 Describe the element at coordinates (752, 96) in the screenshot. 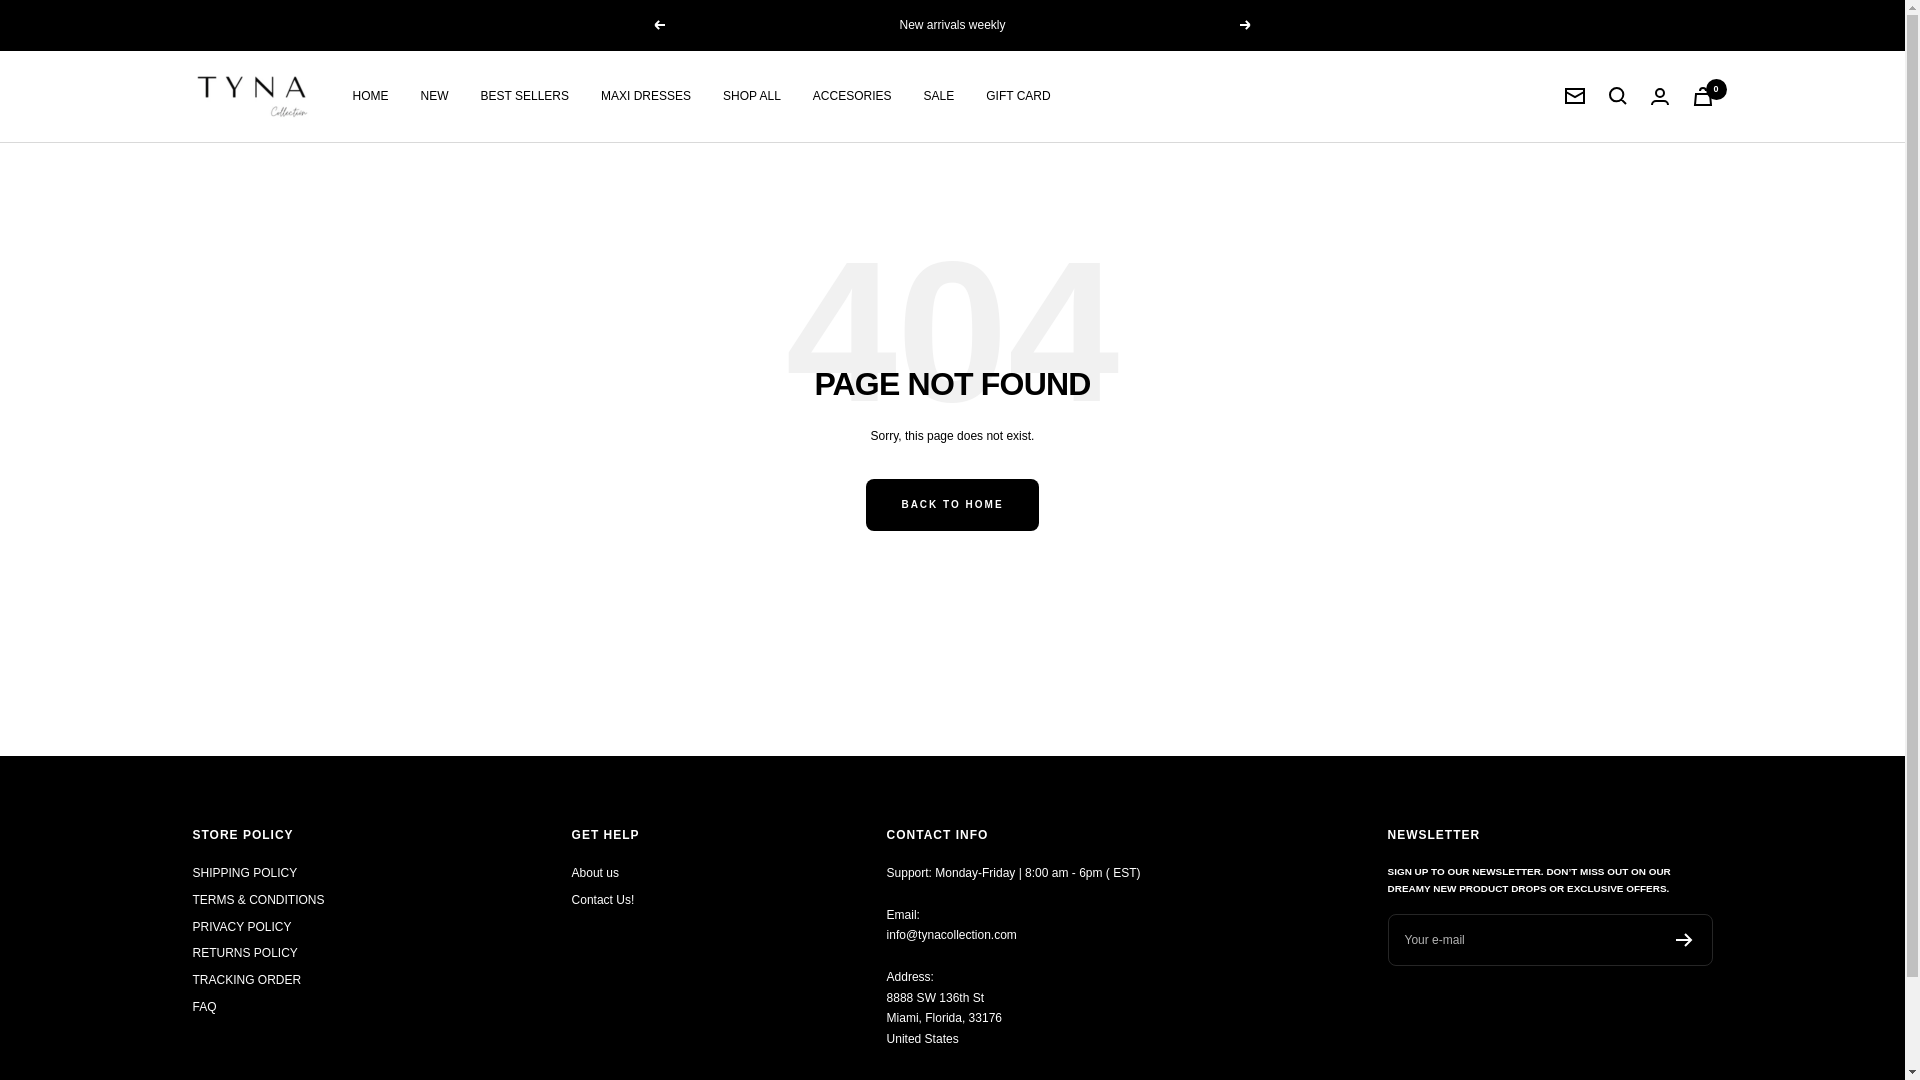

I see `SHOP ALL` at that location.